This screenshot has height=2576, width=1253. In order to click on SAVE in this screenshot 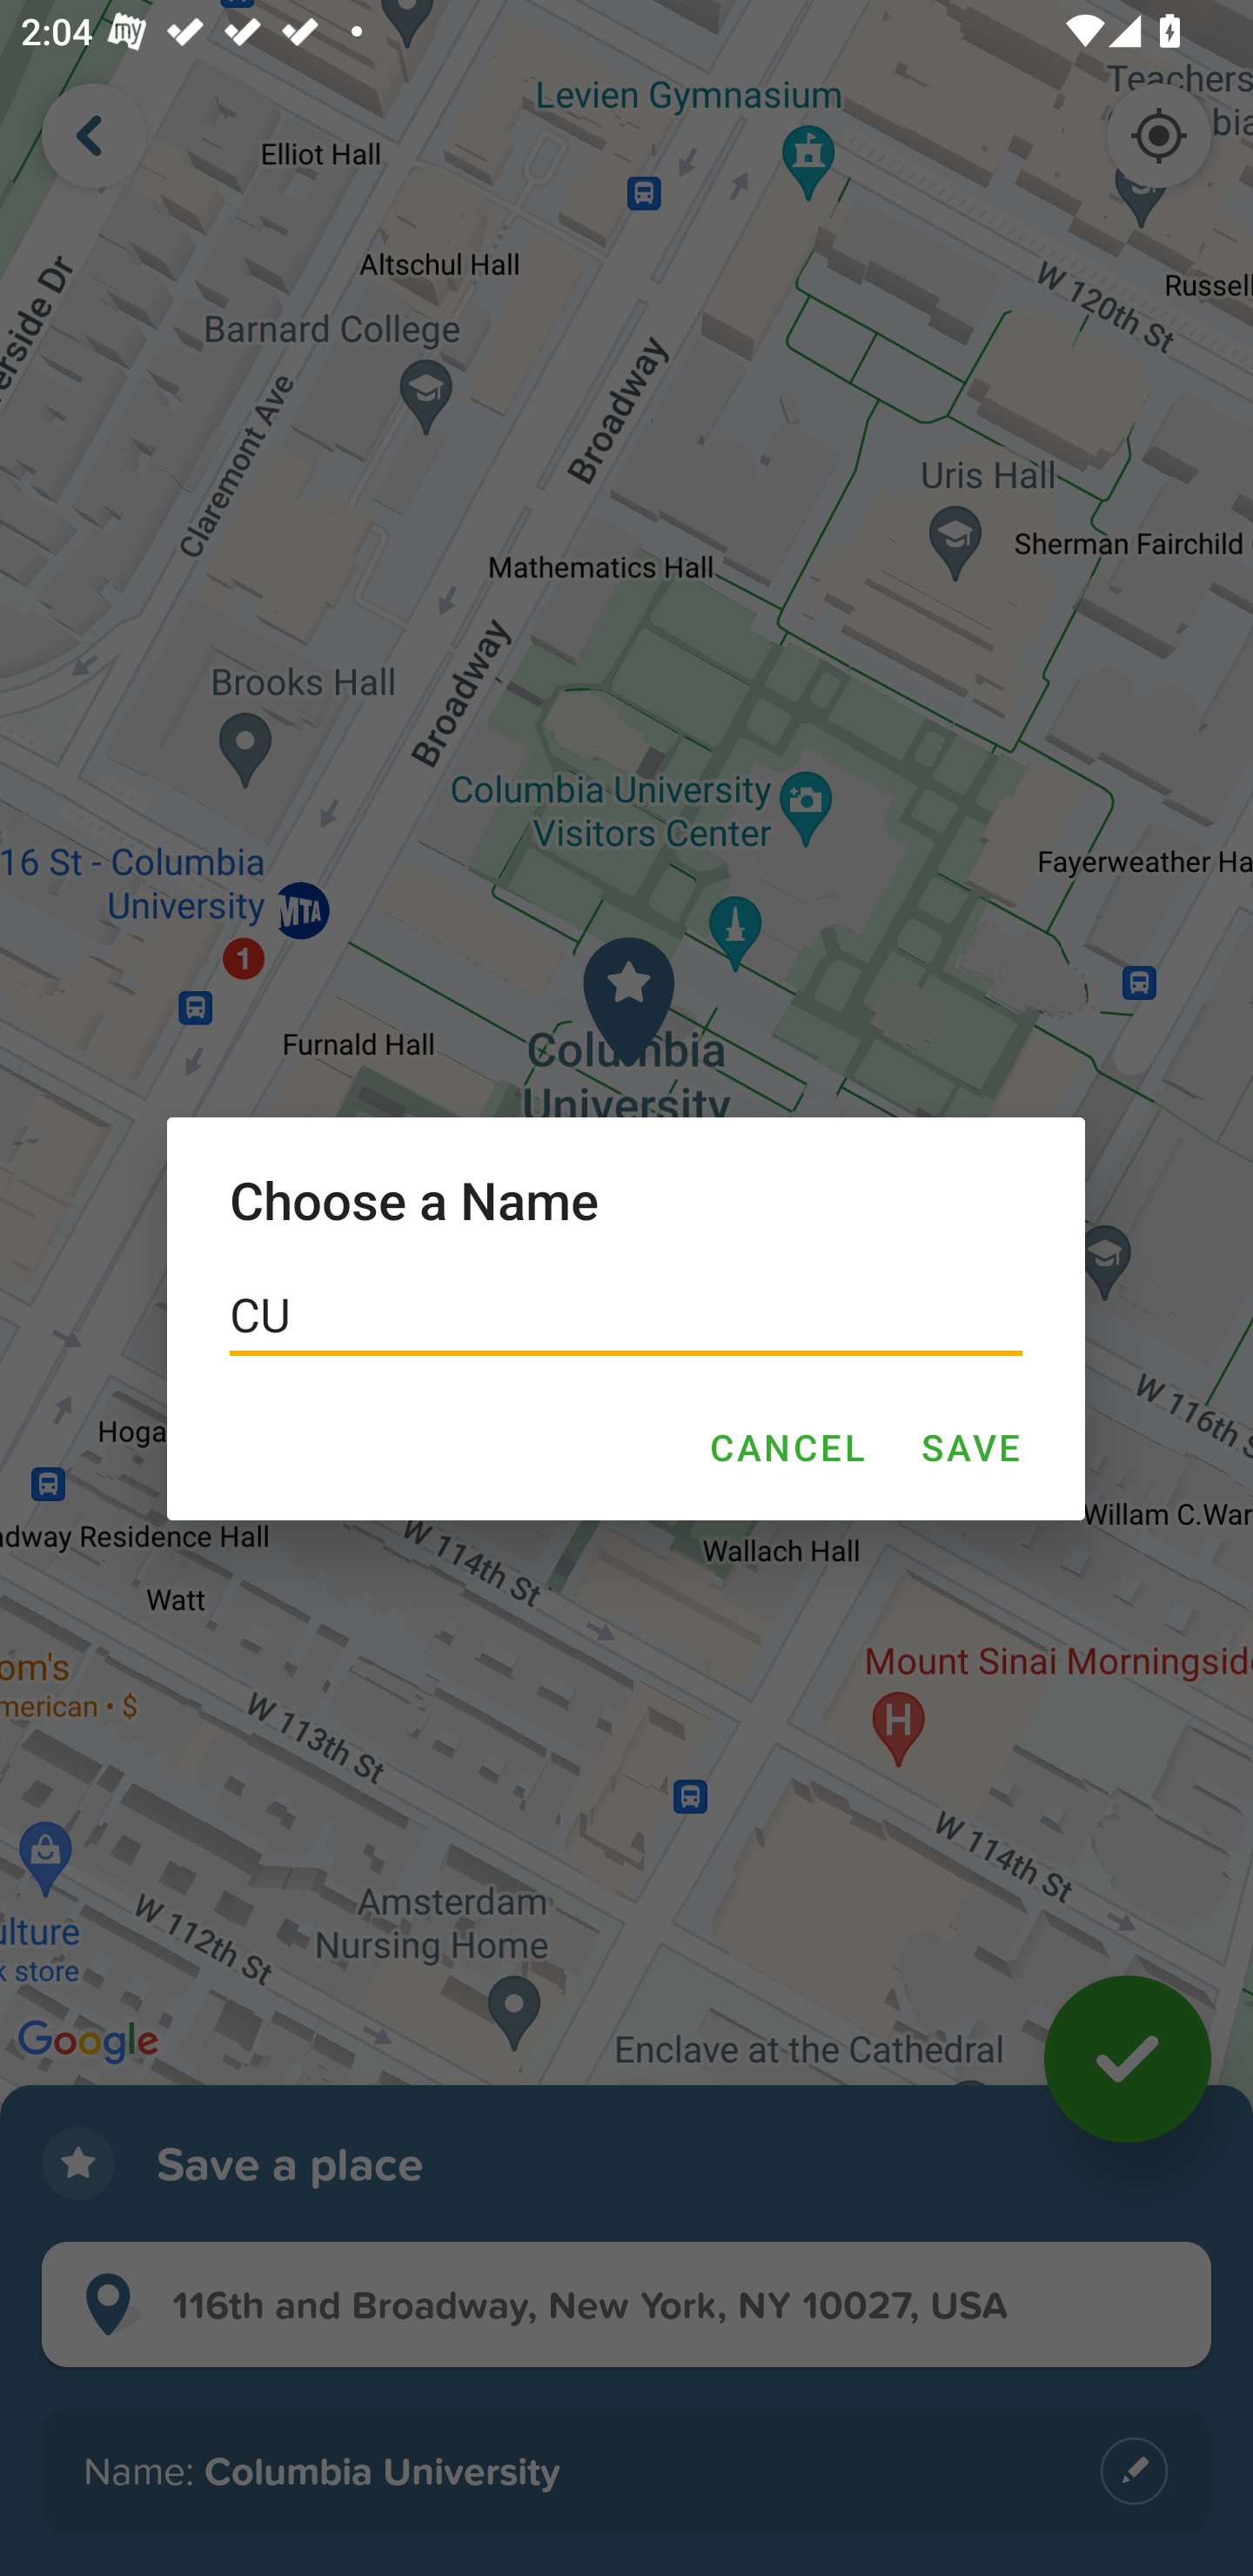, I will do `click(970, 1447)`.